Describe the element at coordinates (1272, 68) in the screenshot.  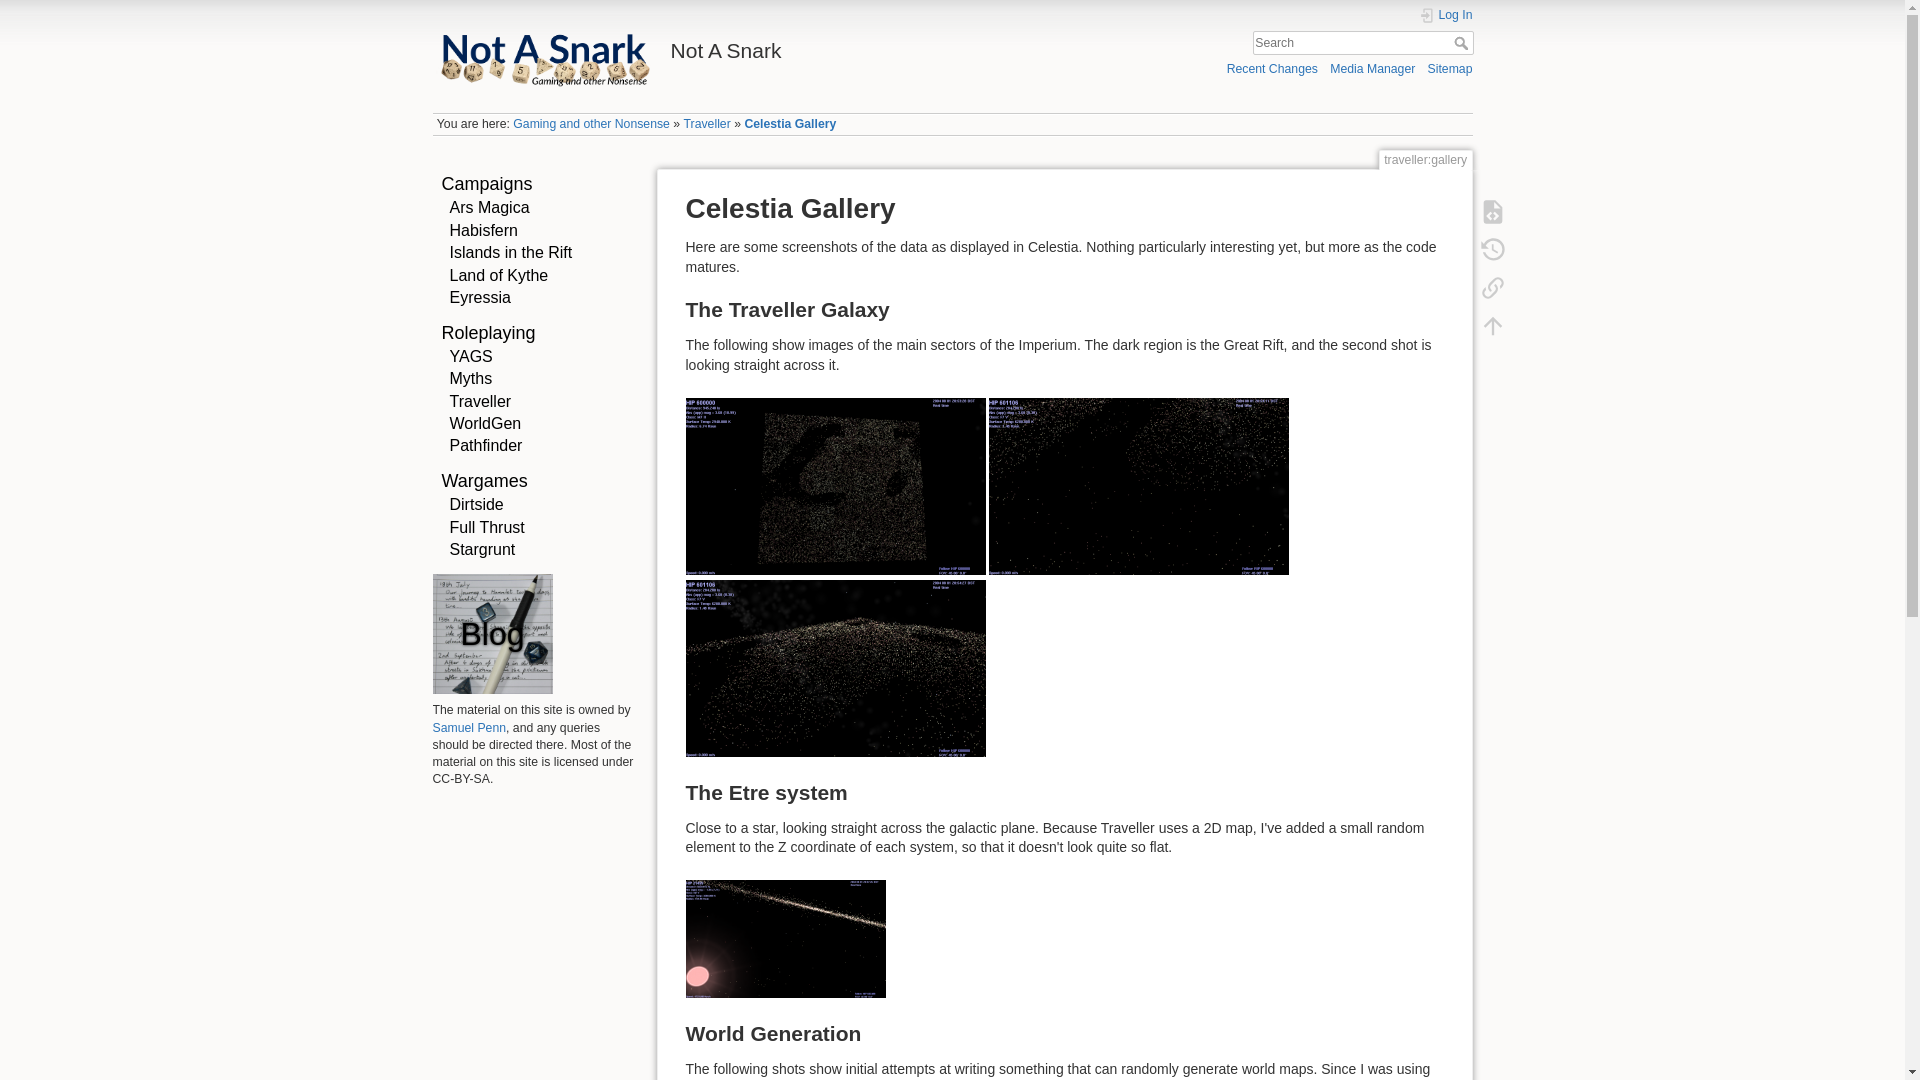
I see `Recent Changes` at that location.